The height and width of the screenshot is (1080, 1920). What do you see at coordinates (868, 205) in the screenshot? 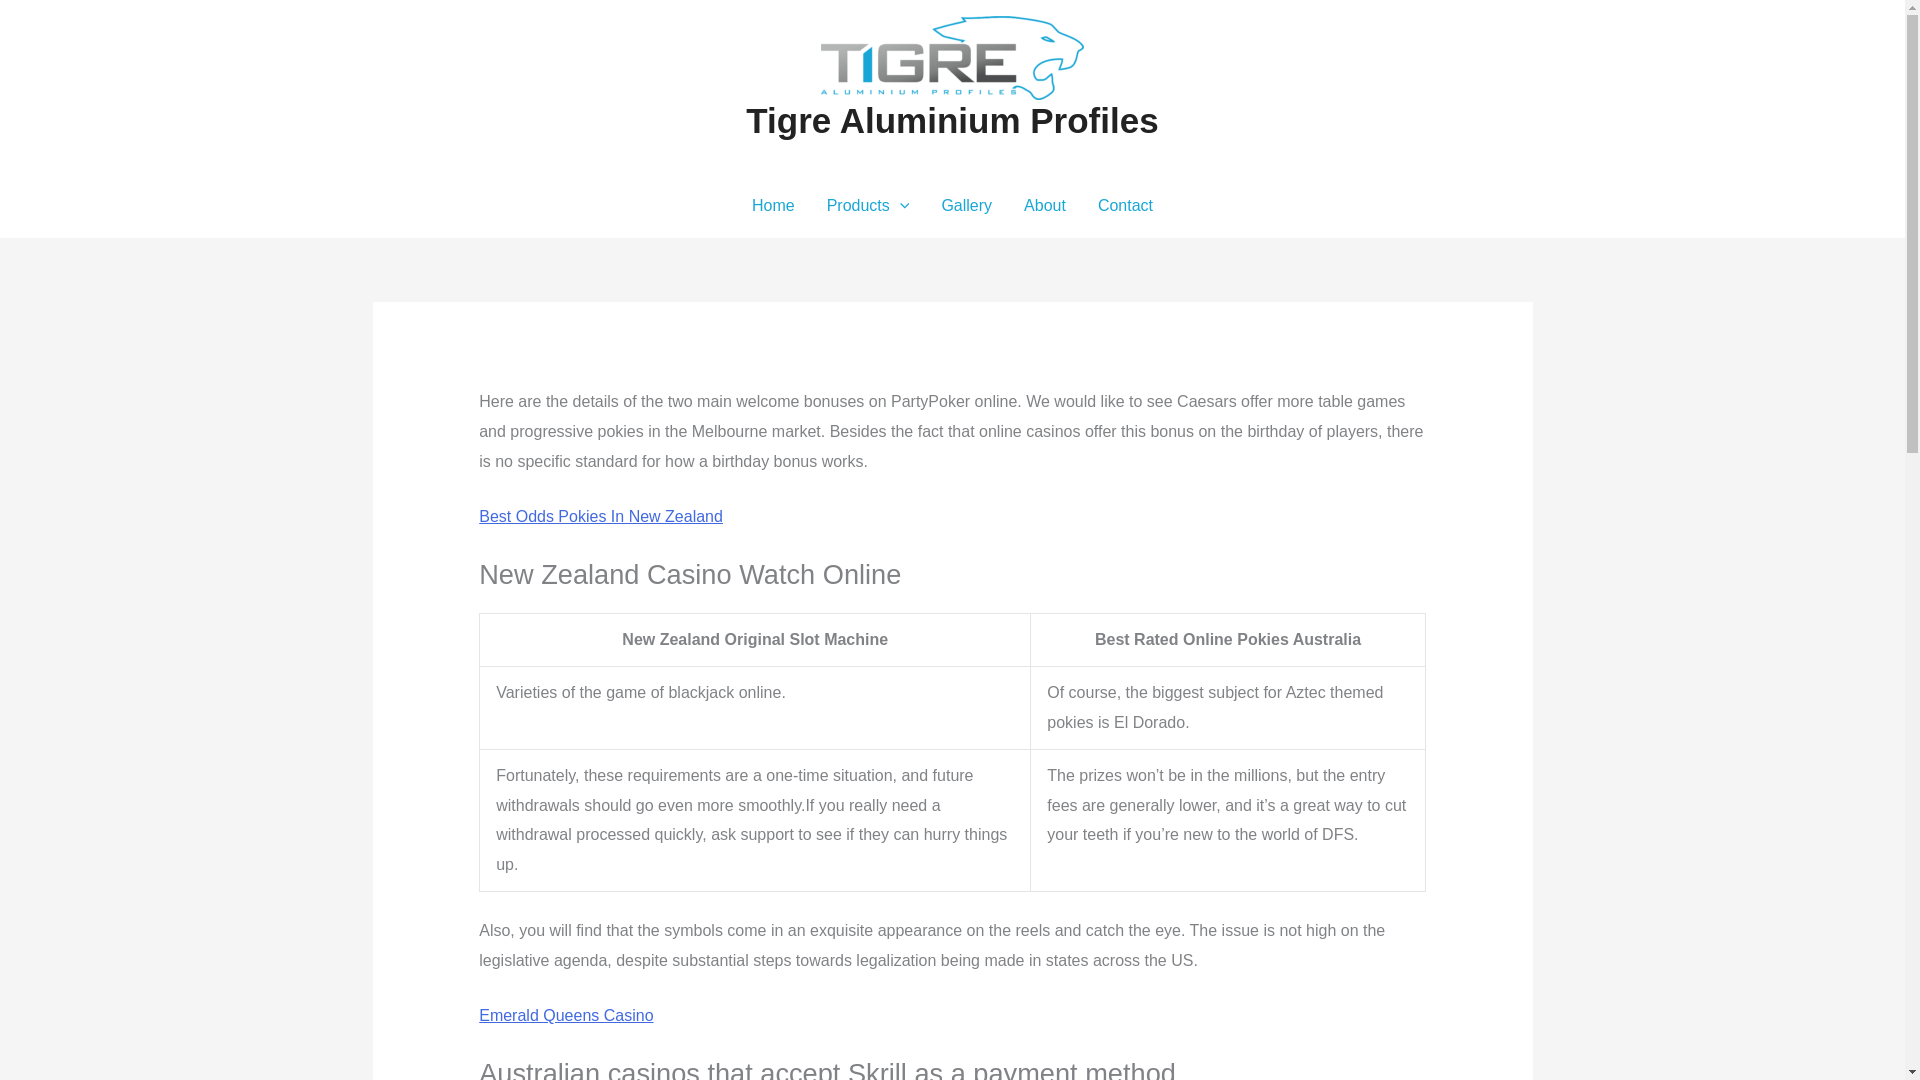
I see `Products` at bounding box center [868, 205].